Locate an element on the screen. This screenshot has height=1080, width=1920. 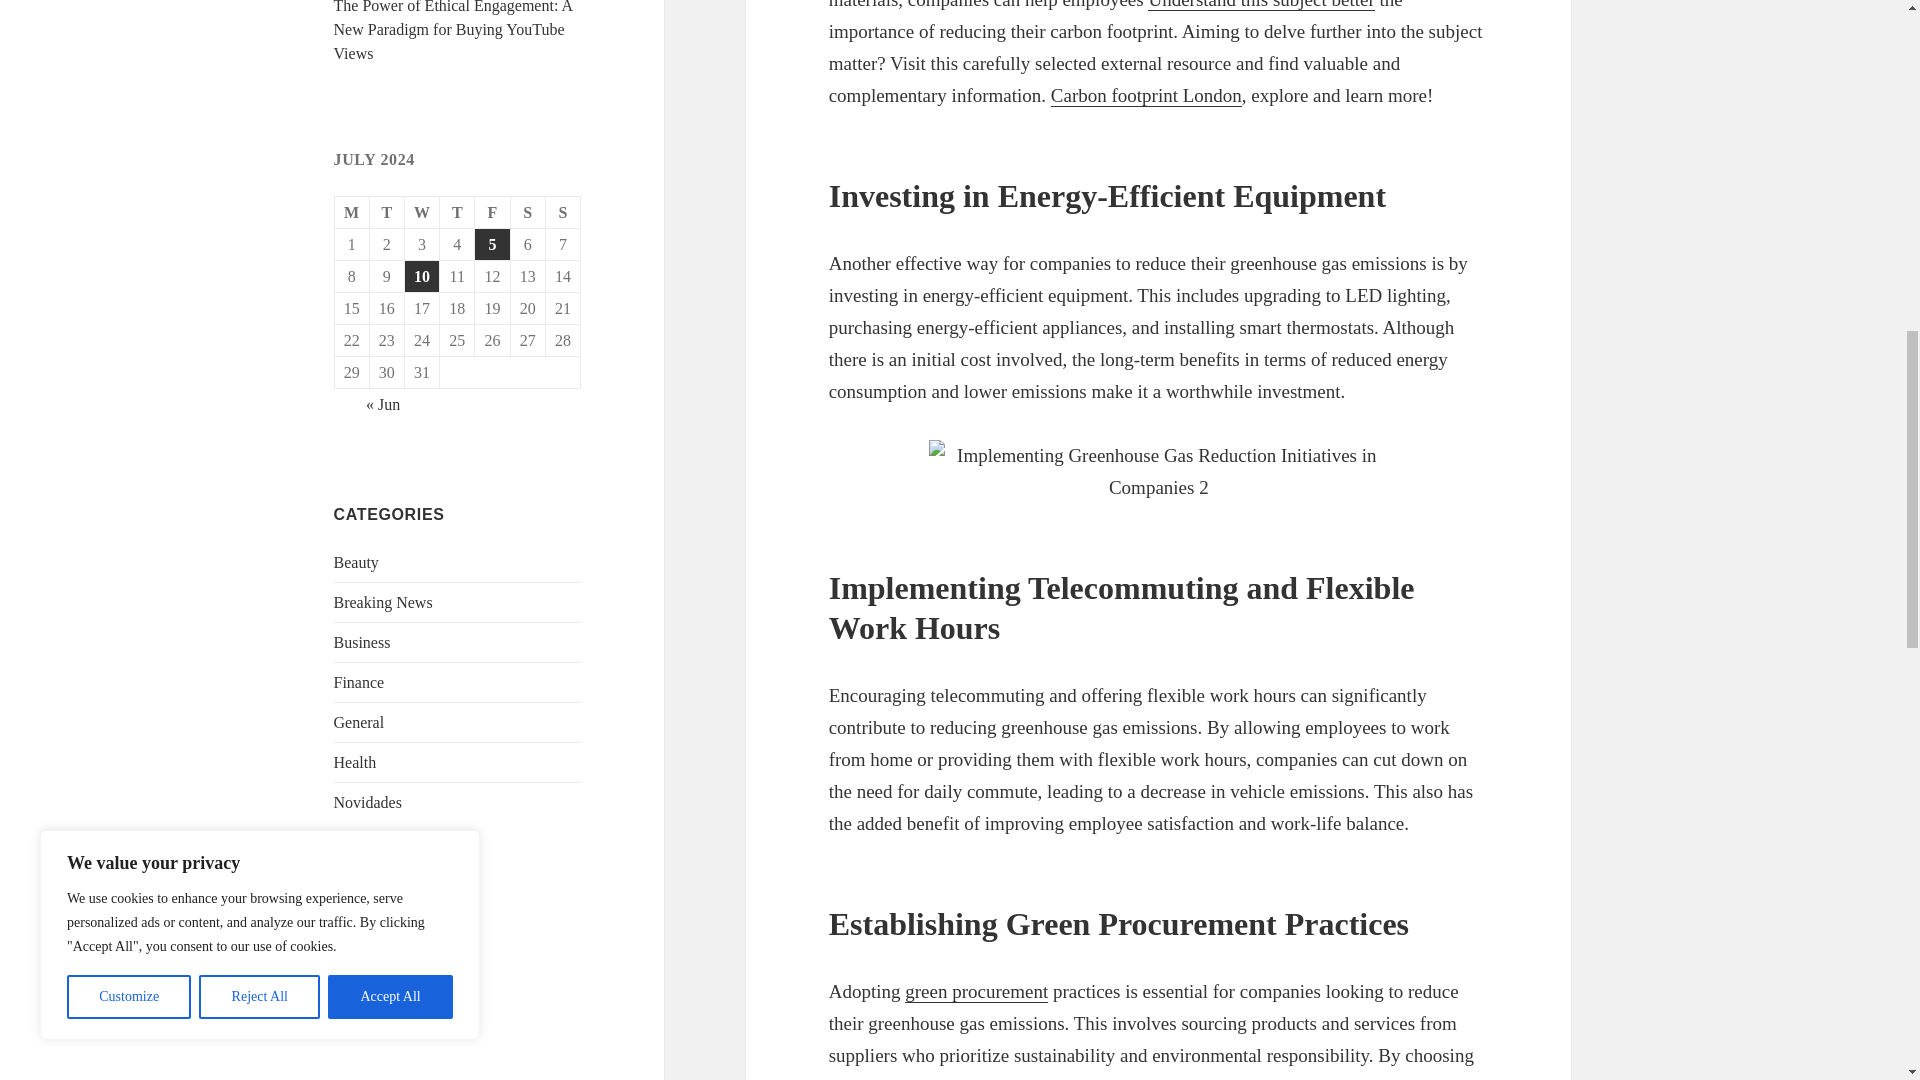
Health is located at coordinates (355, 762).